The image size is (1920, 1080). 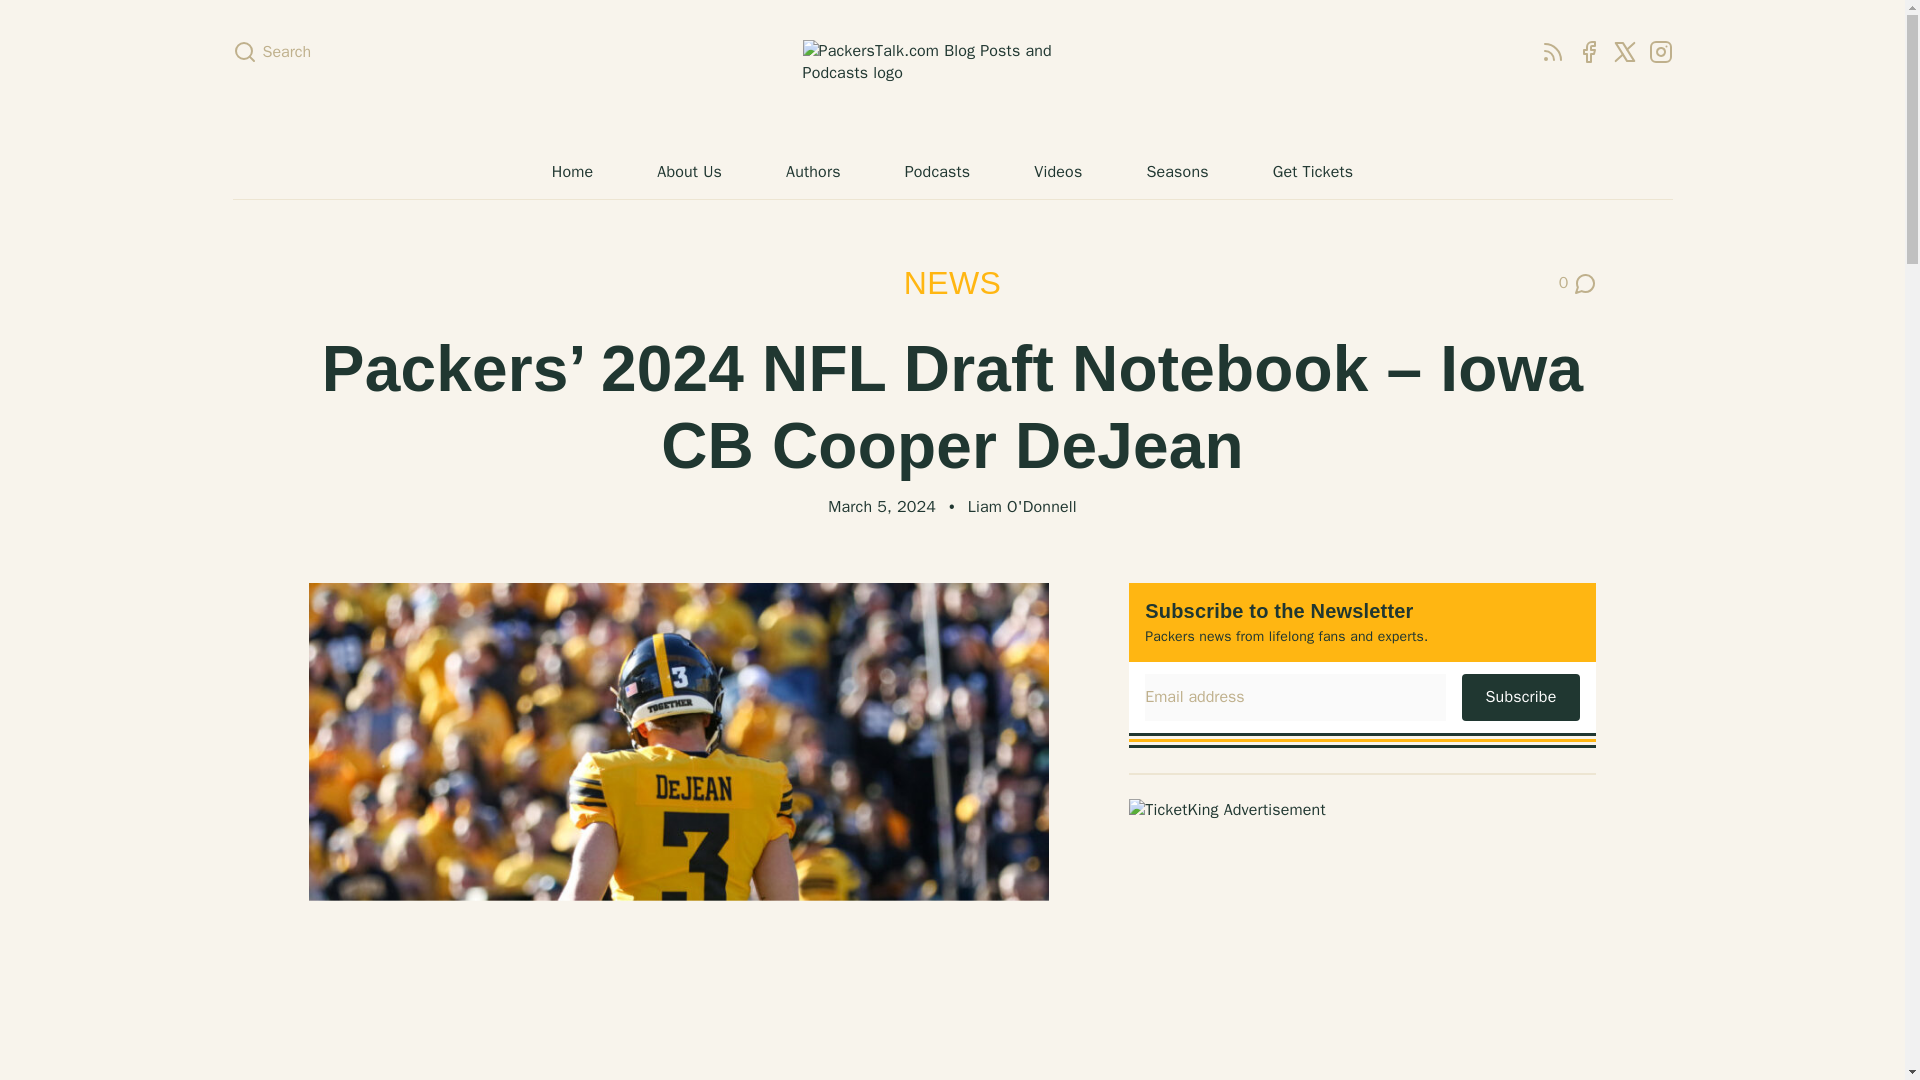 I want to click on PackersTalk on Instagram, so click(x=1520, y=696).